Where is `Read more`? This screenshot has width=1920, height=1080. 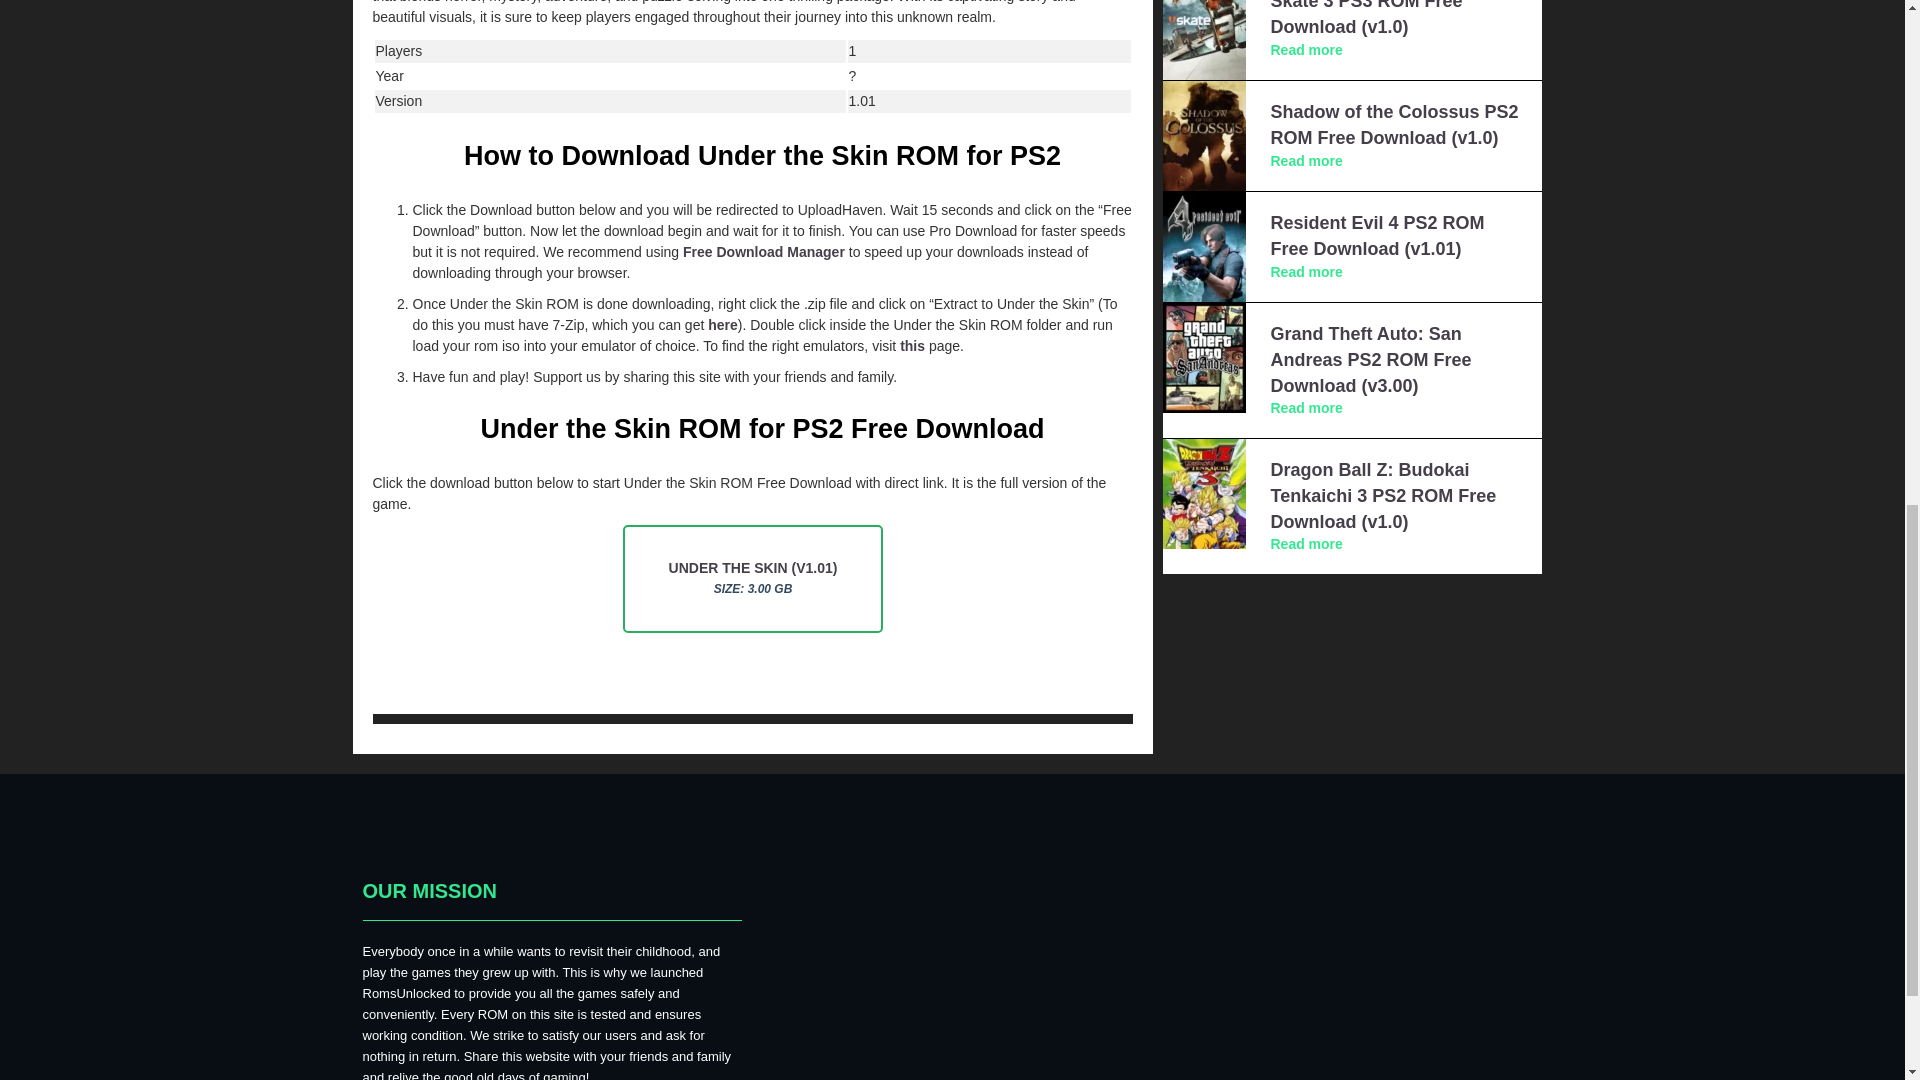
Read more is located at coordinates (1306, 50).